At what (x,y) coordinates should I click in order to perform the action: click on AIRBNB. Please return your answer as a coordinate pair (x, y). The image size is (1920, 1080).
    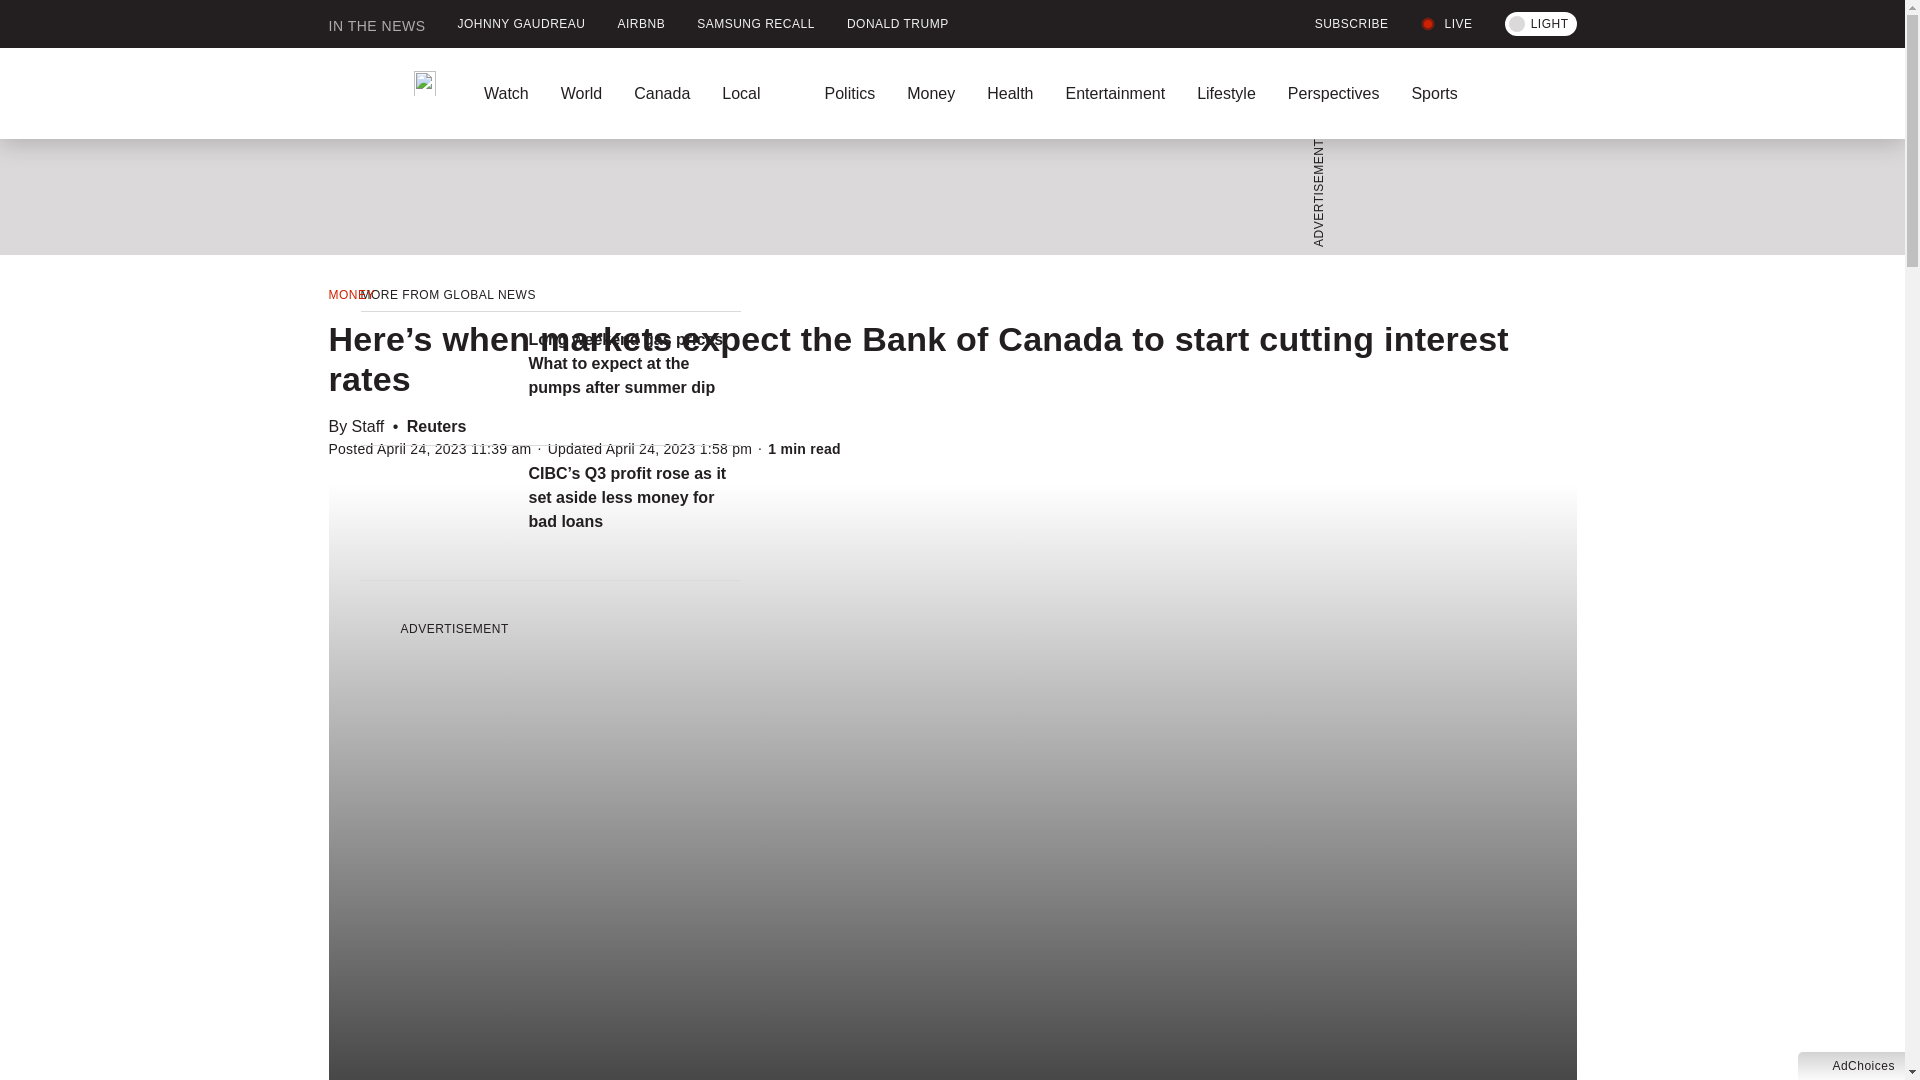
    Looking at the image, I should click on (642, 24).